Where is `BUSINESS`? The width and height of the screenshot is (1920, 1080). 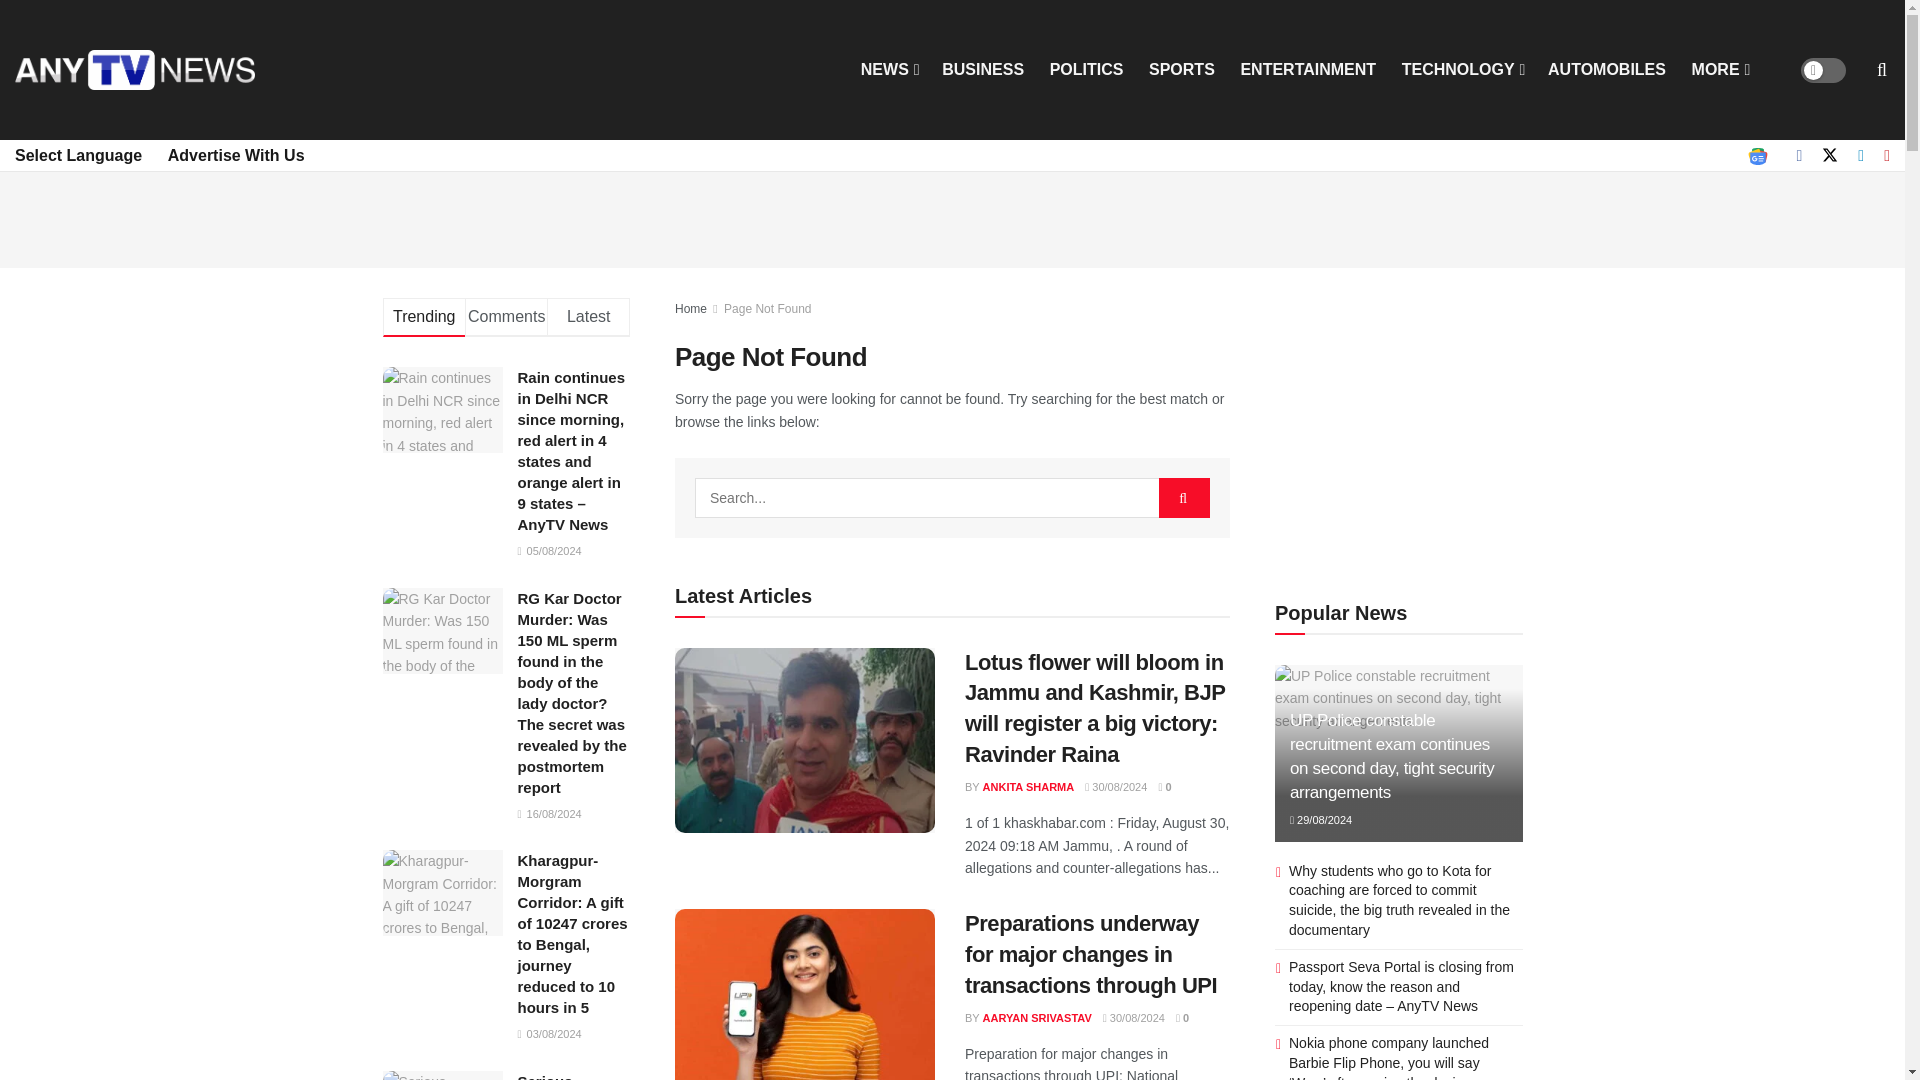 BUSINESS is located at coordinates (982, 70).